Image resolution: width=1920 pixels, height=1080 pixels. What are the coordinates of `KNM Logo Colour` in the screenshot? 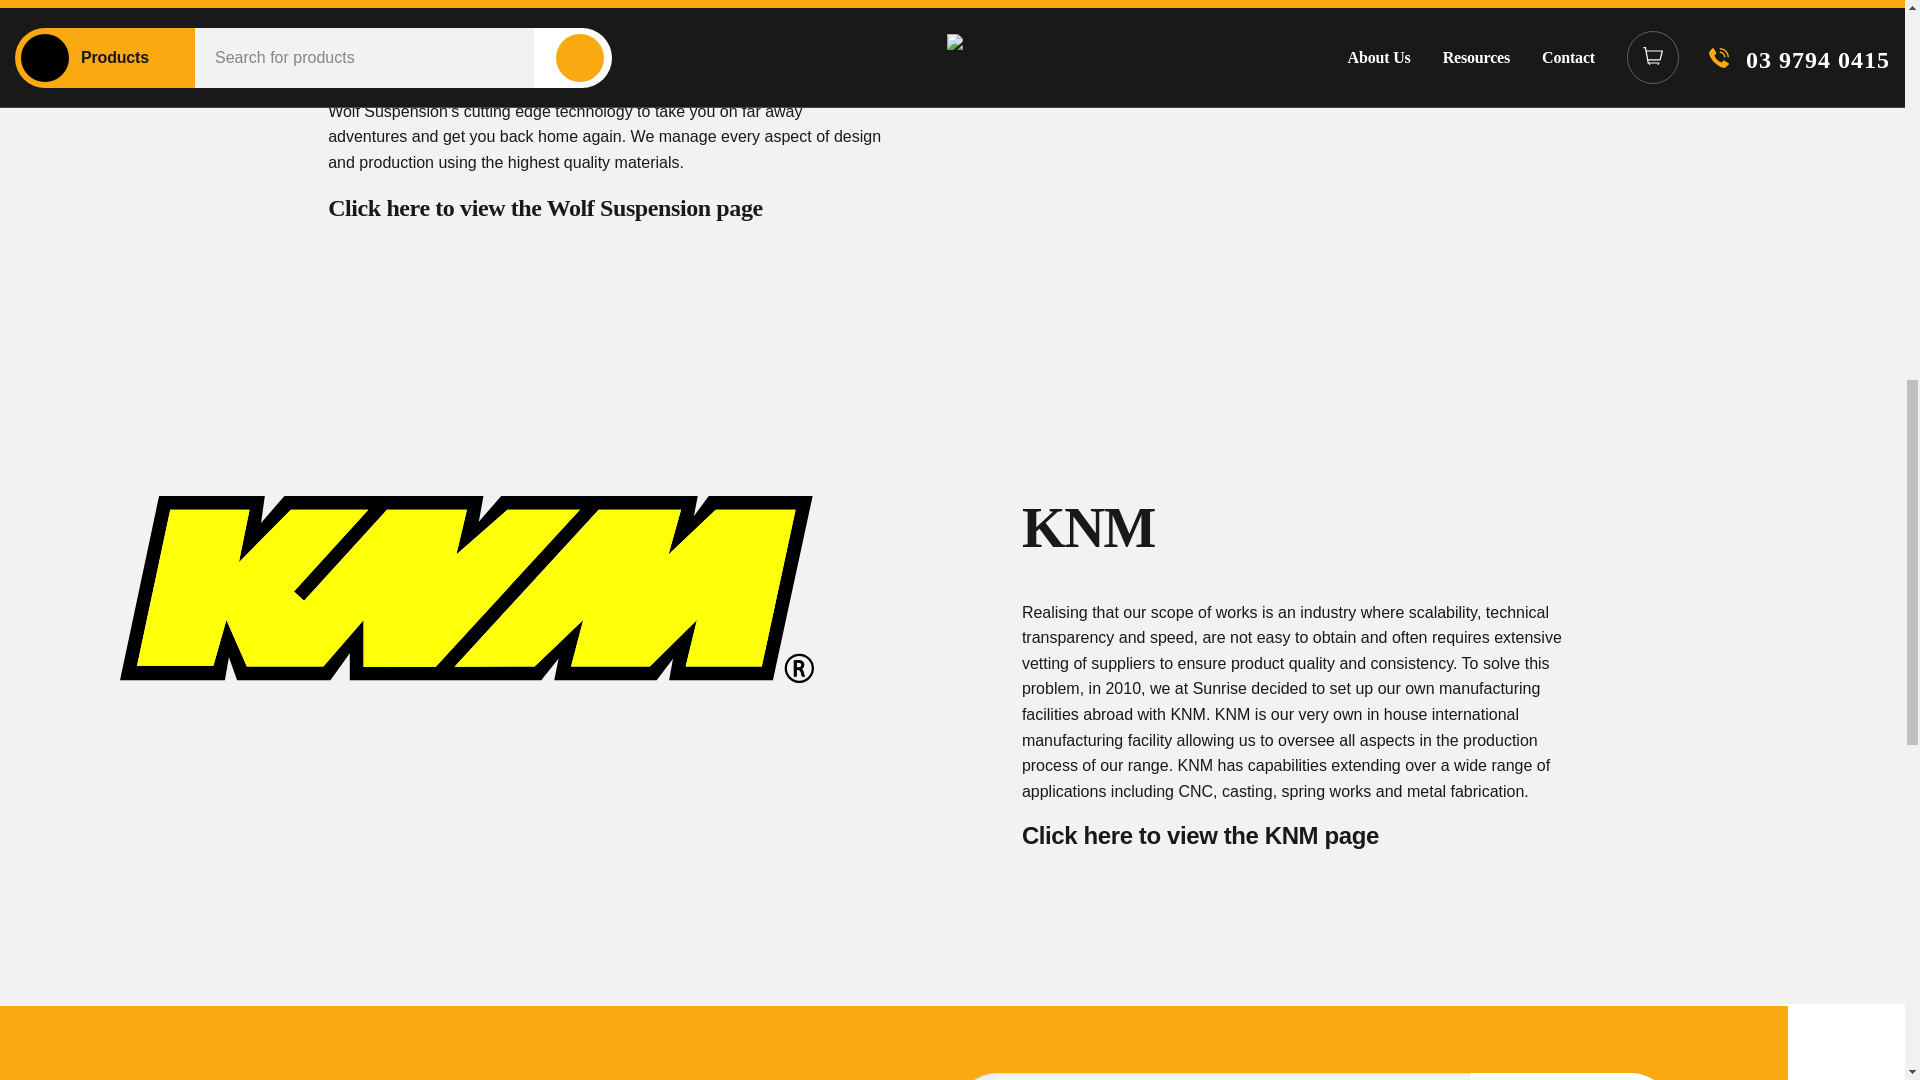 It's located at (466, 588).